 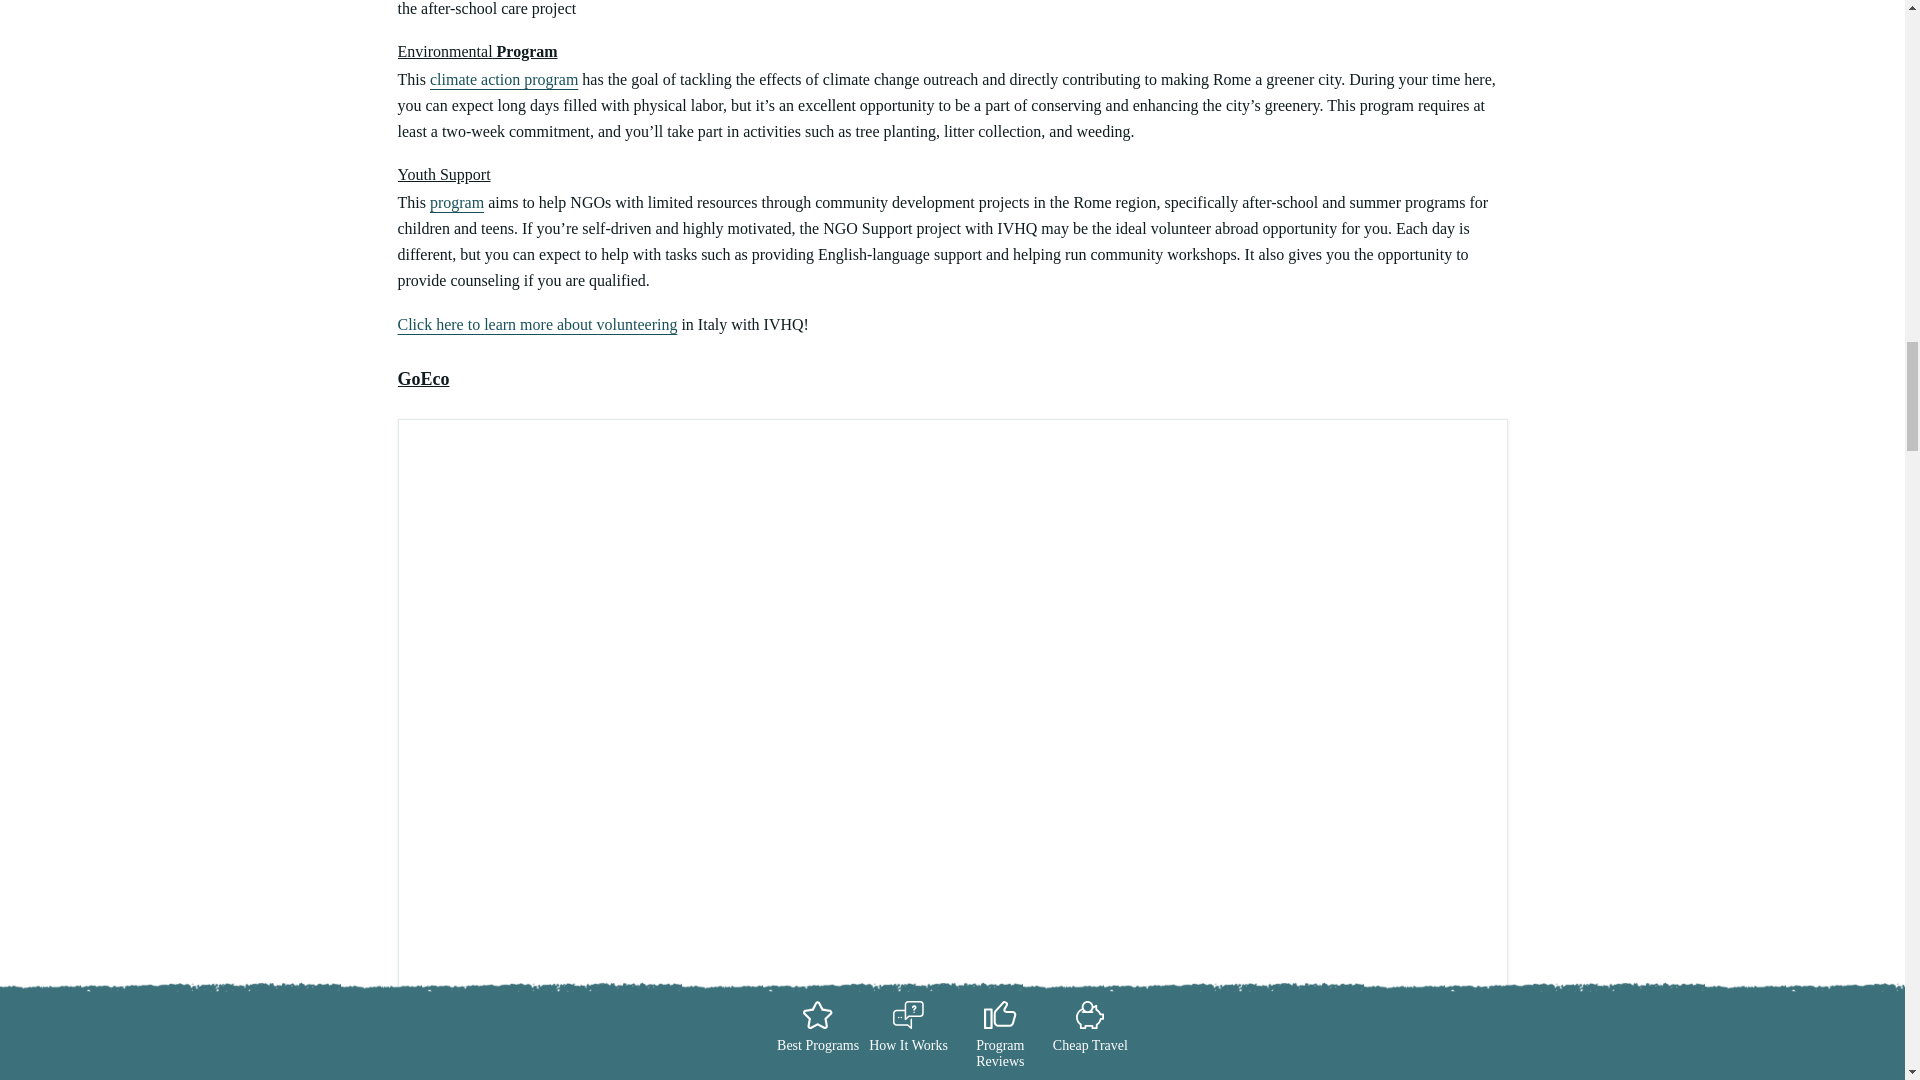 I want to click on Youth Support, so click(x=444, y=174).